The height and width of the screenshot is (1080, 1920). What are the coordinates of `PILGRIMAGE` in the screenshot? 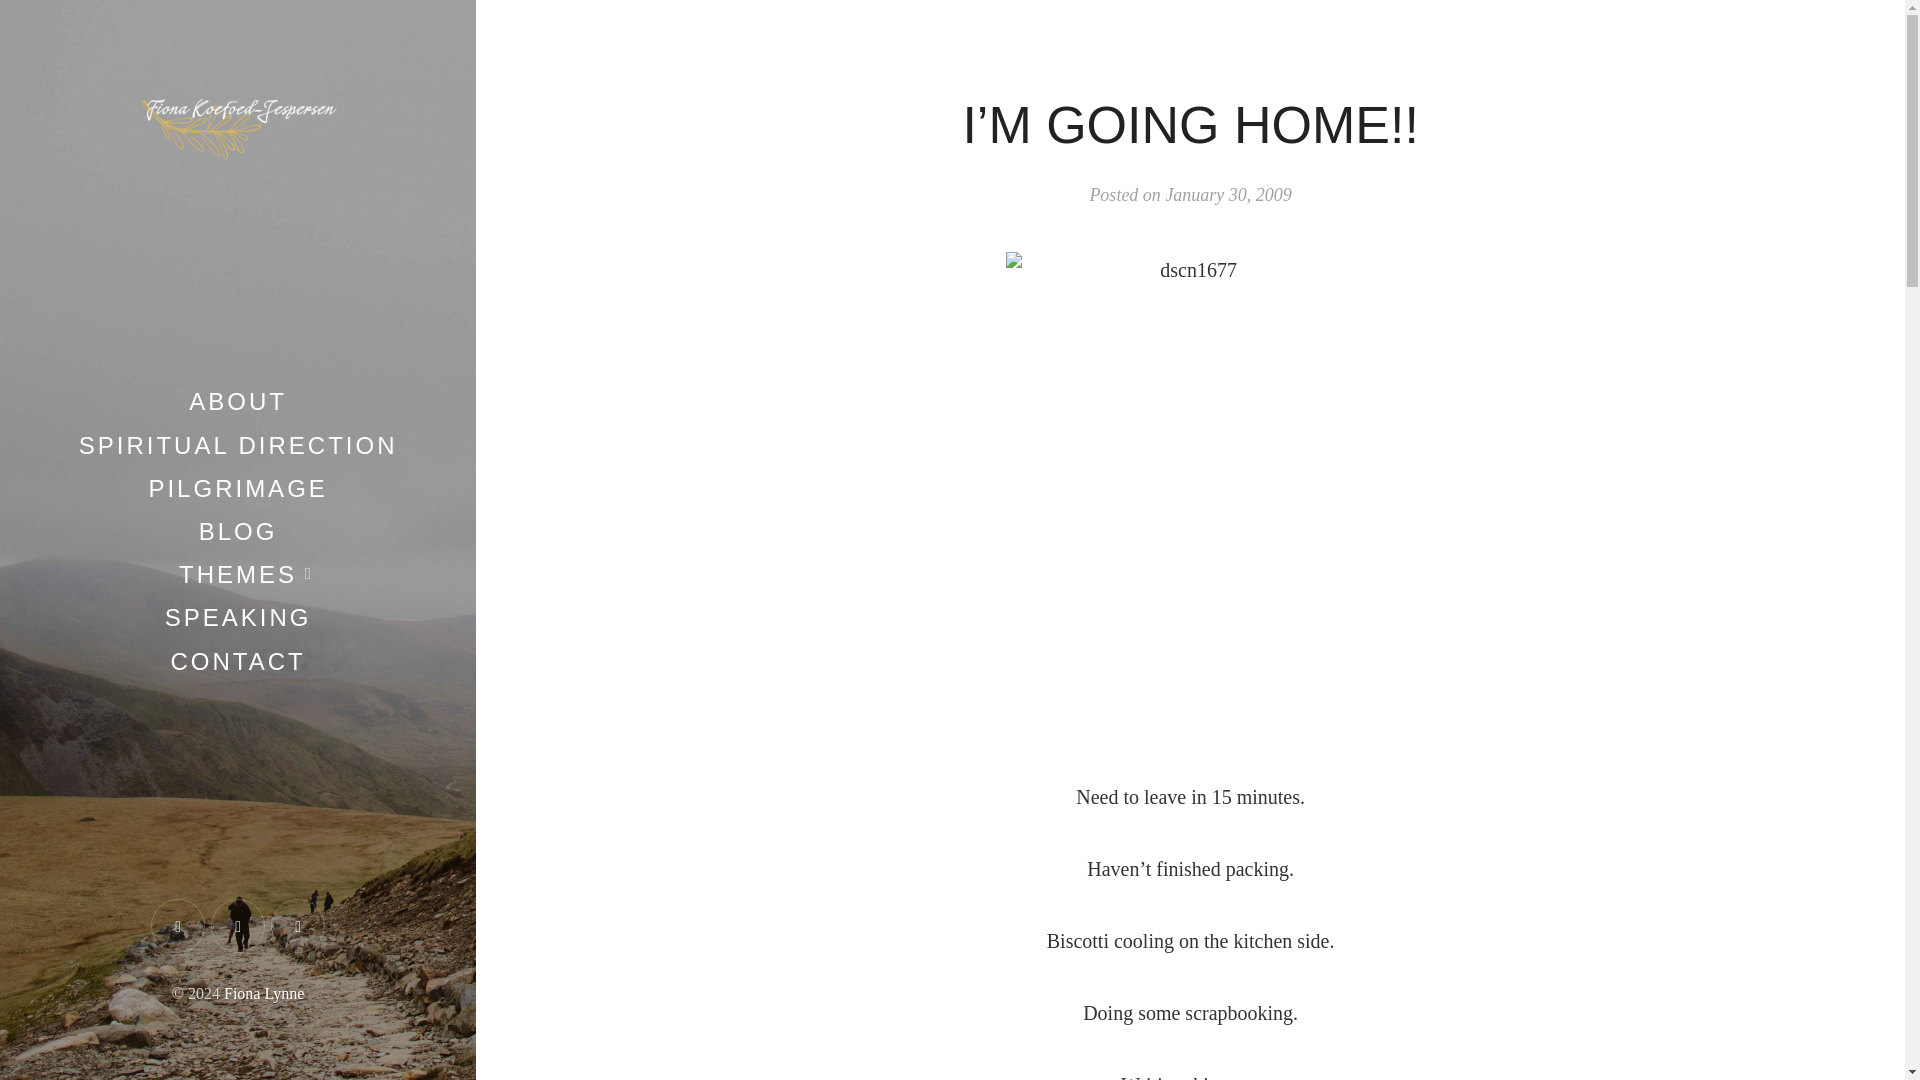 It's located at (236, 488).